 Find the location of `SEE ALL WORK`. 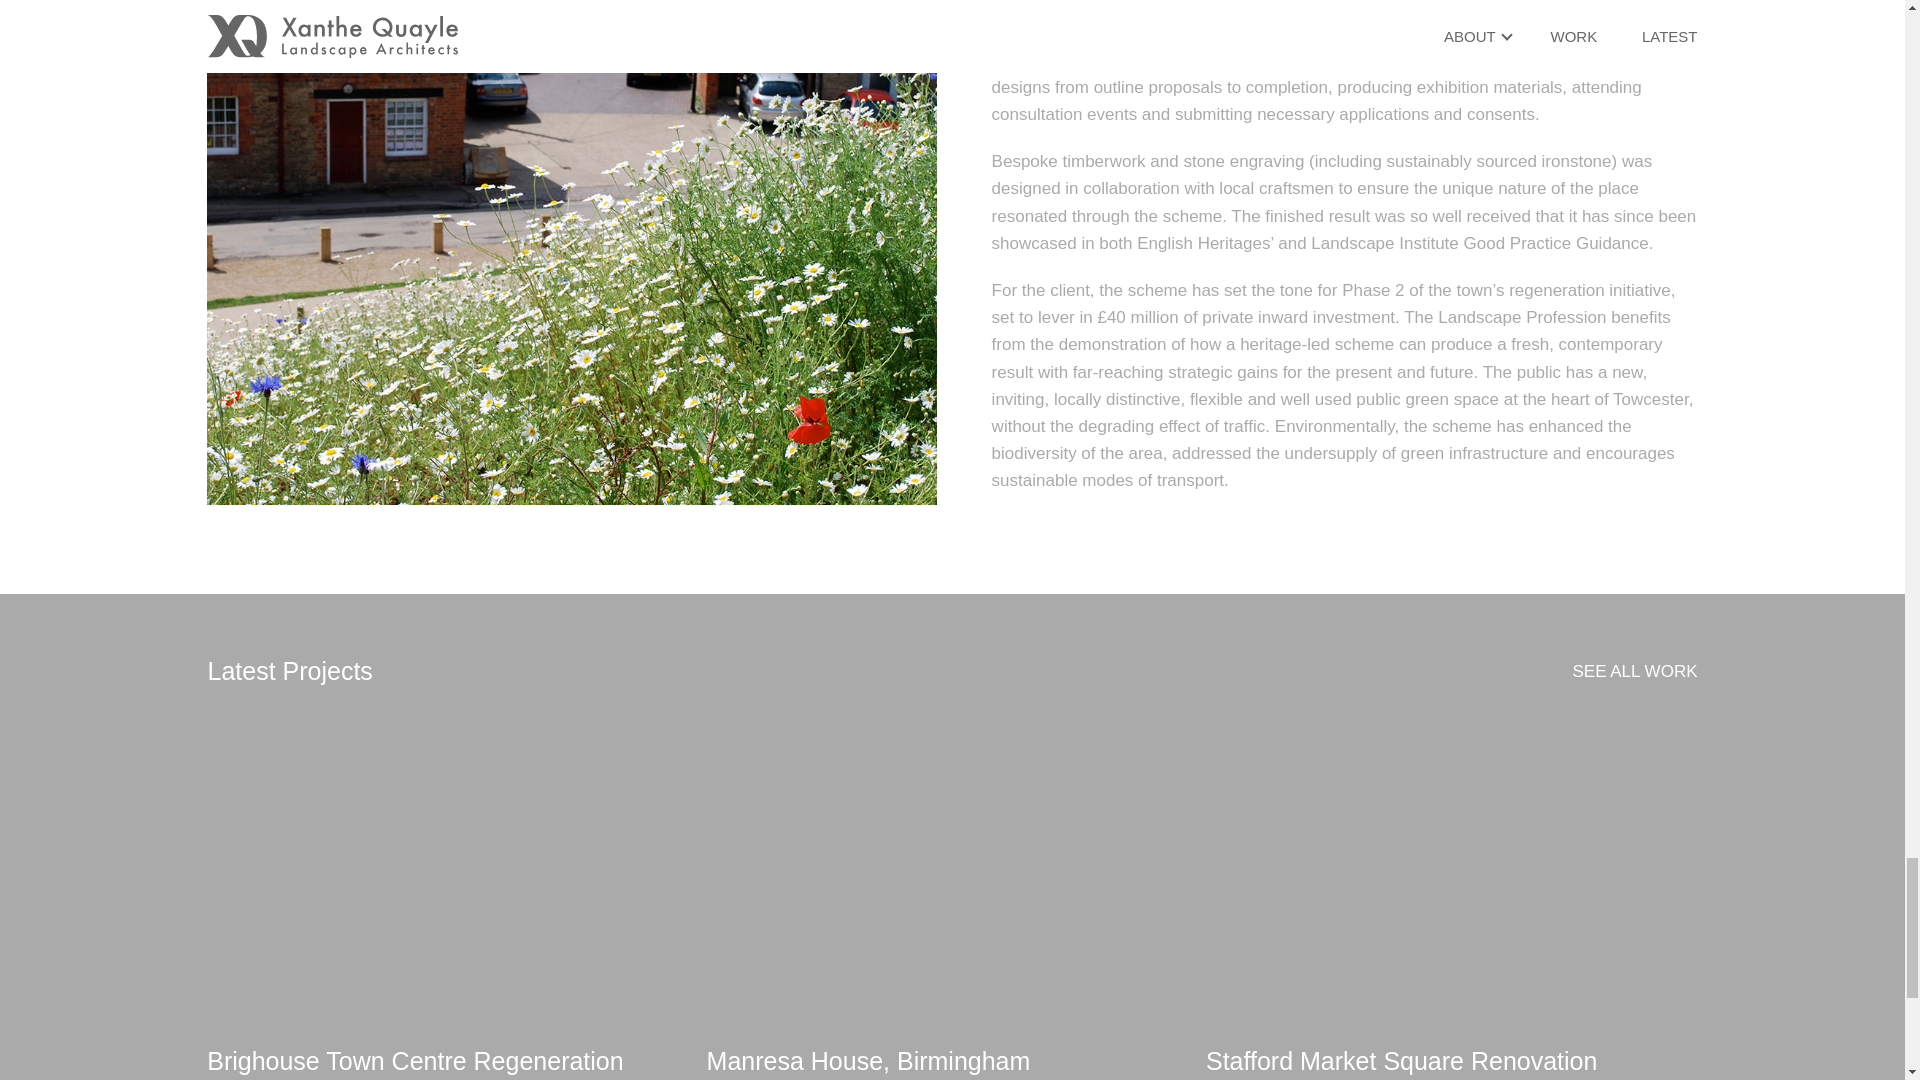

SEE ALL WORK is located at coordinates (1634, 670).